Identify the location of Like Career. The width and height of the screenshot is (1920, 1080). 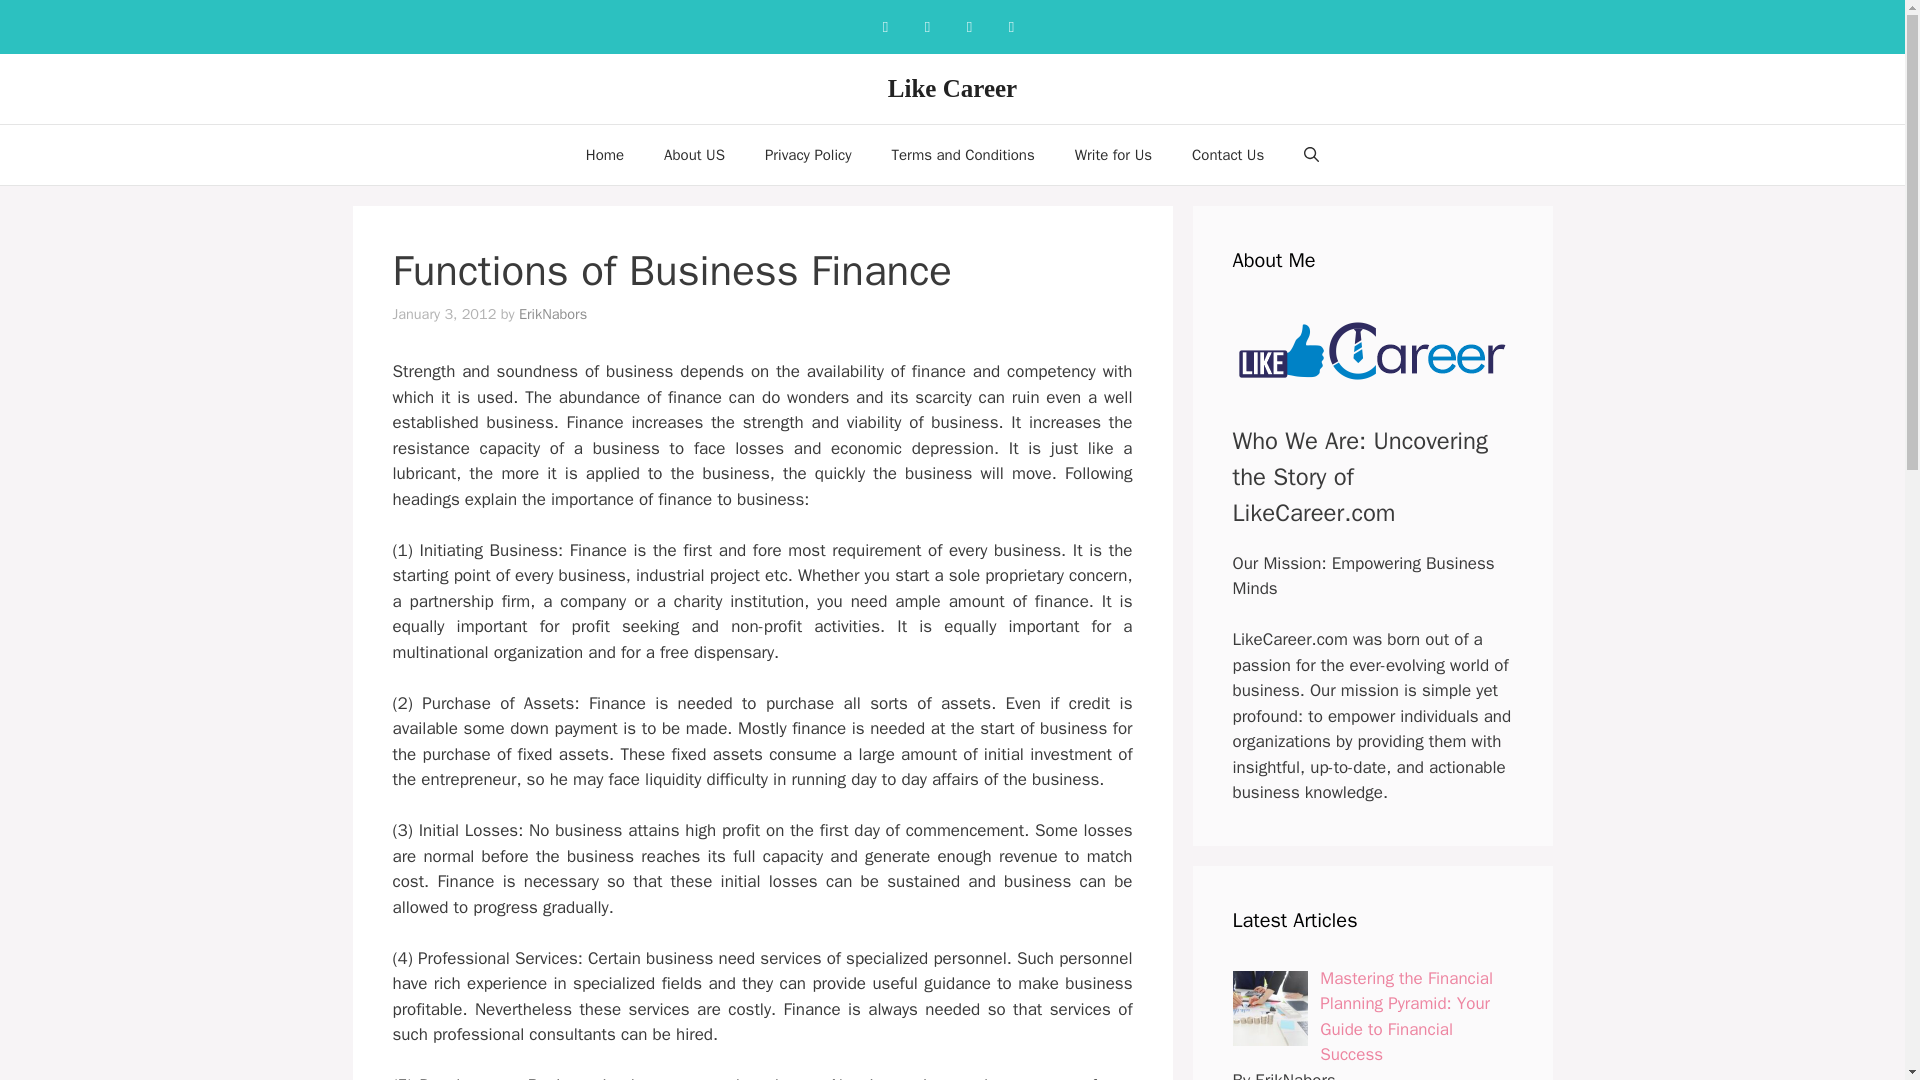
(952, 88).